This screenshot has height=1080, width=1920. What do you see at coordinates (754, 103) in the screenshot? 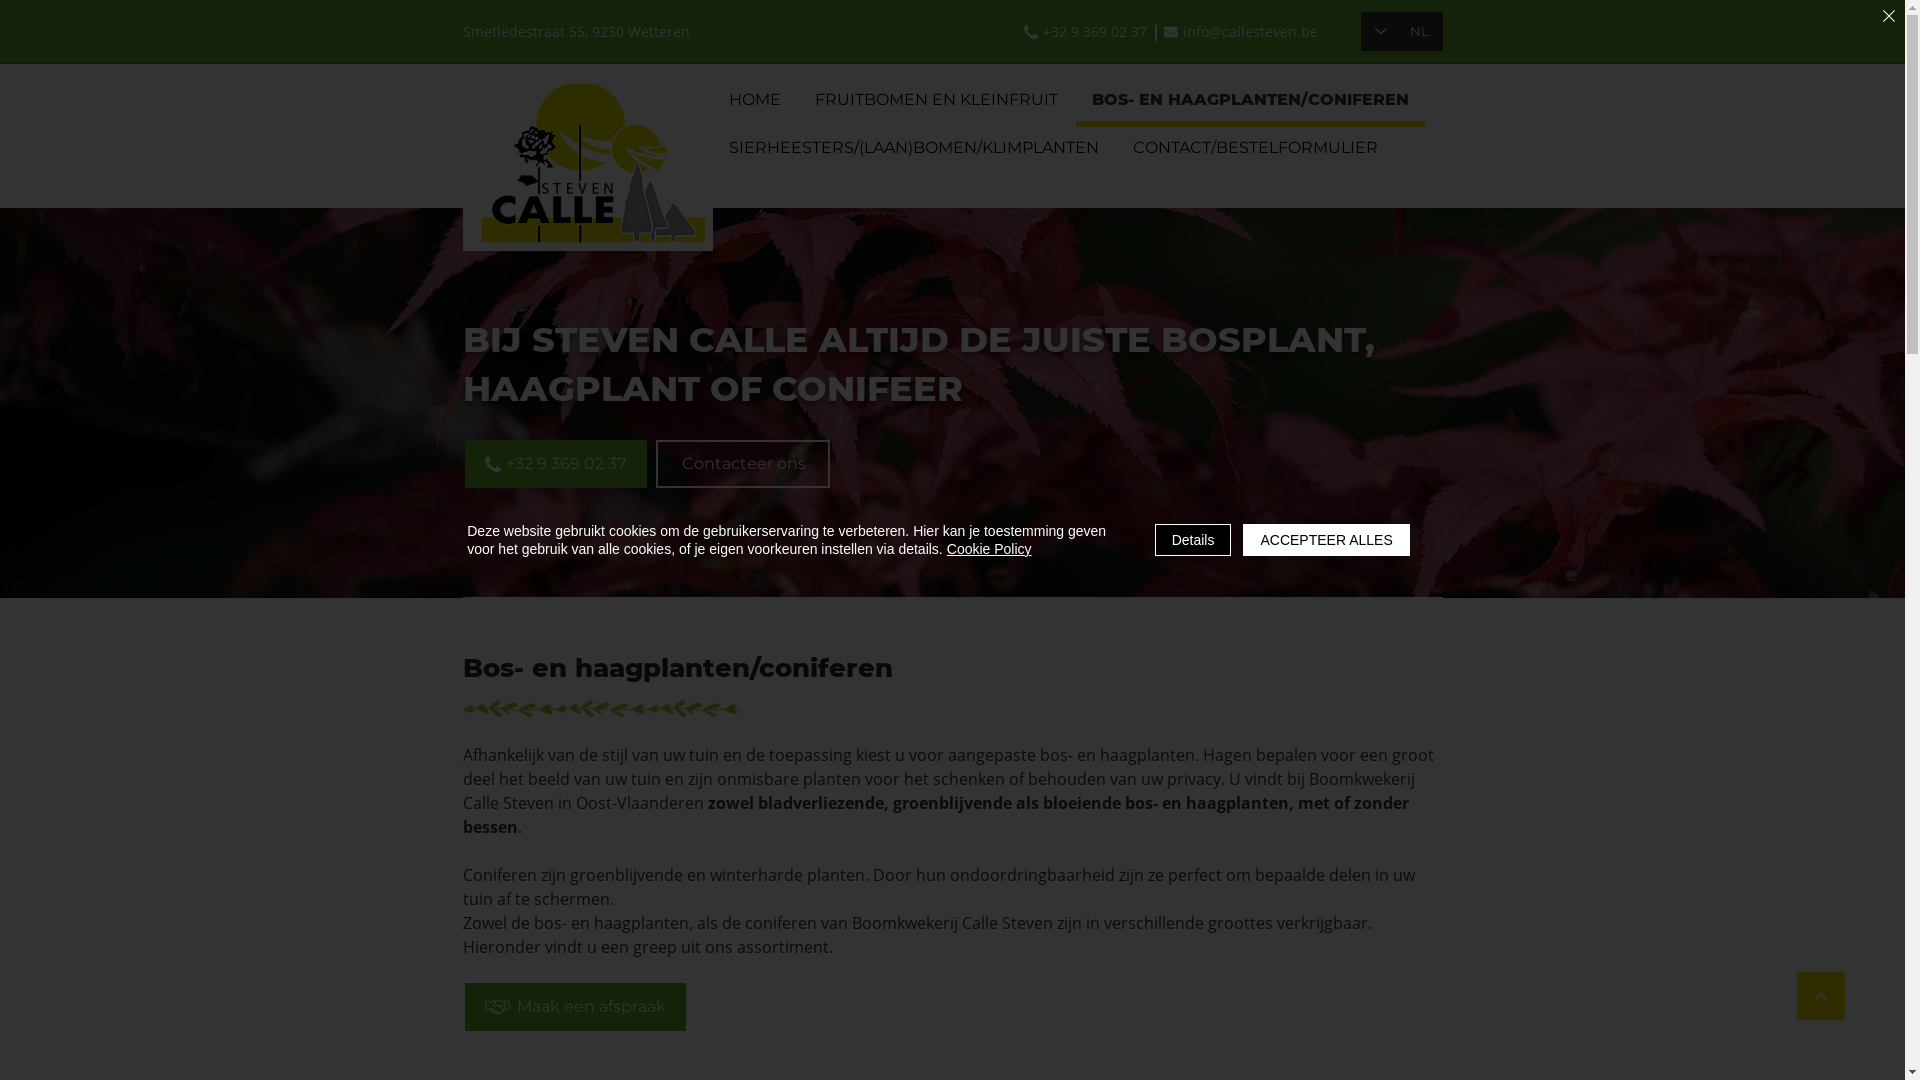
I see `HOME` at bounding box center [754, 103].